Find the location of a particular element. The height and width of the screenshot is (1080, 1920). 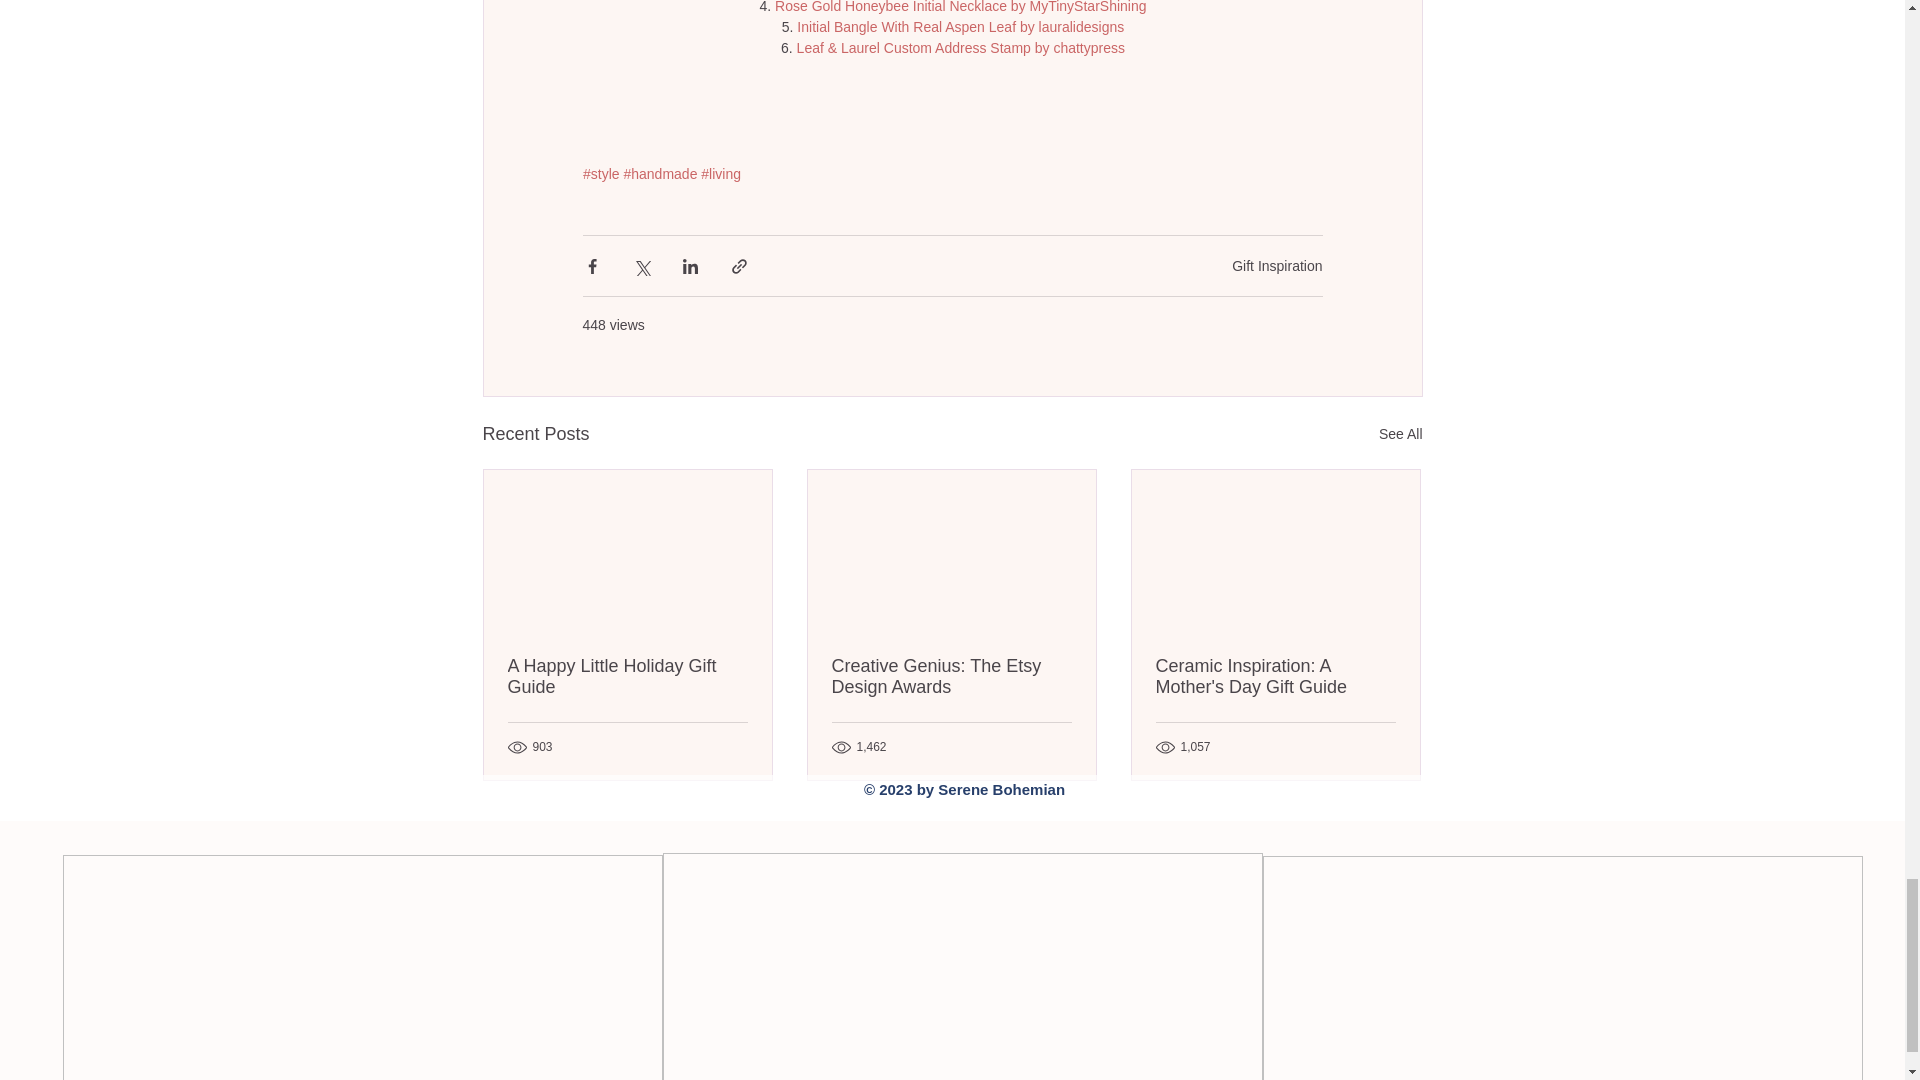

seamless border 3.png is located at coordinates (962, 966).